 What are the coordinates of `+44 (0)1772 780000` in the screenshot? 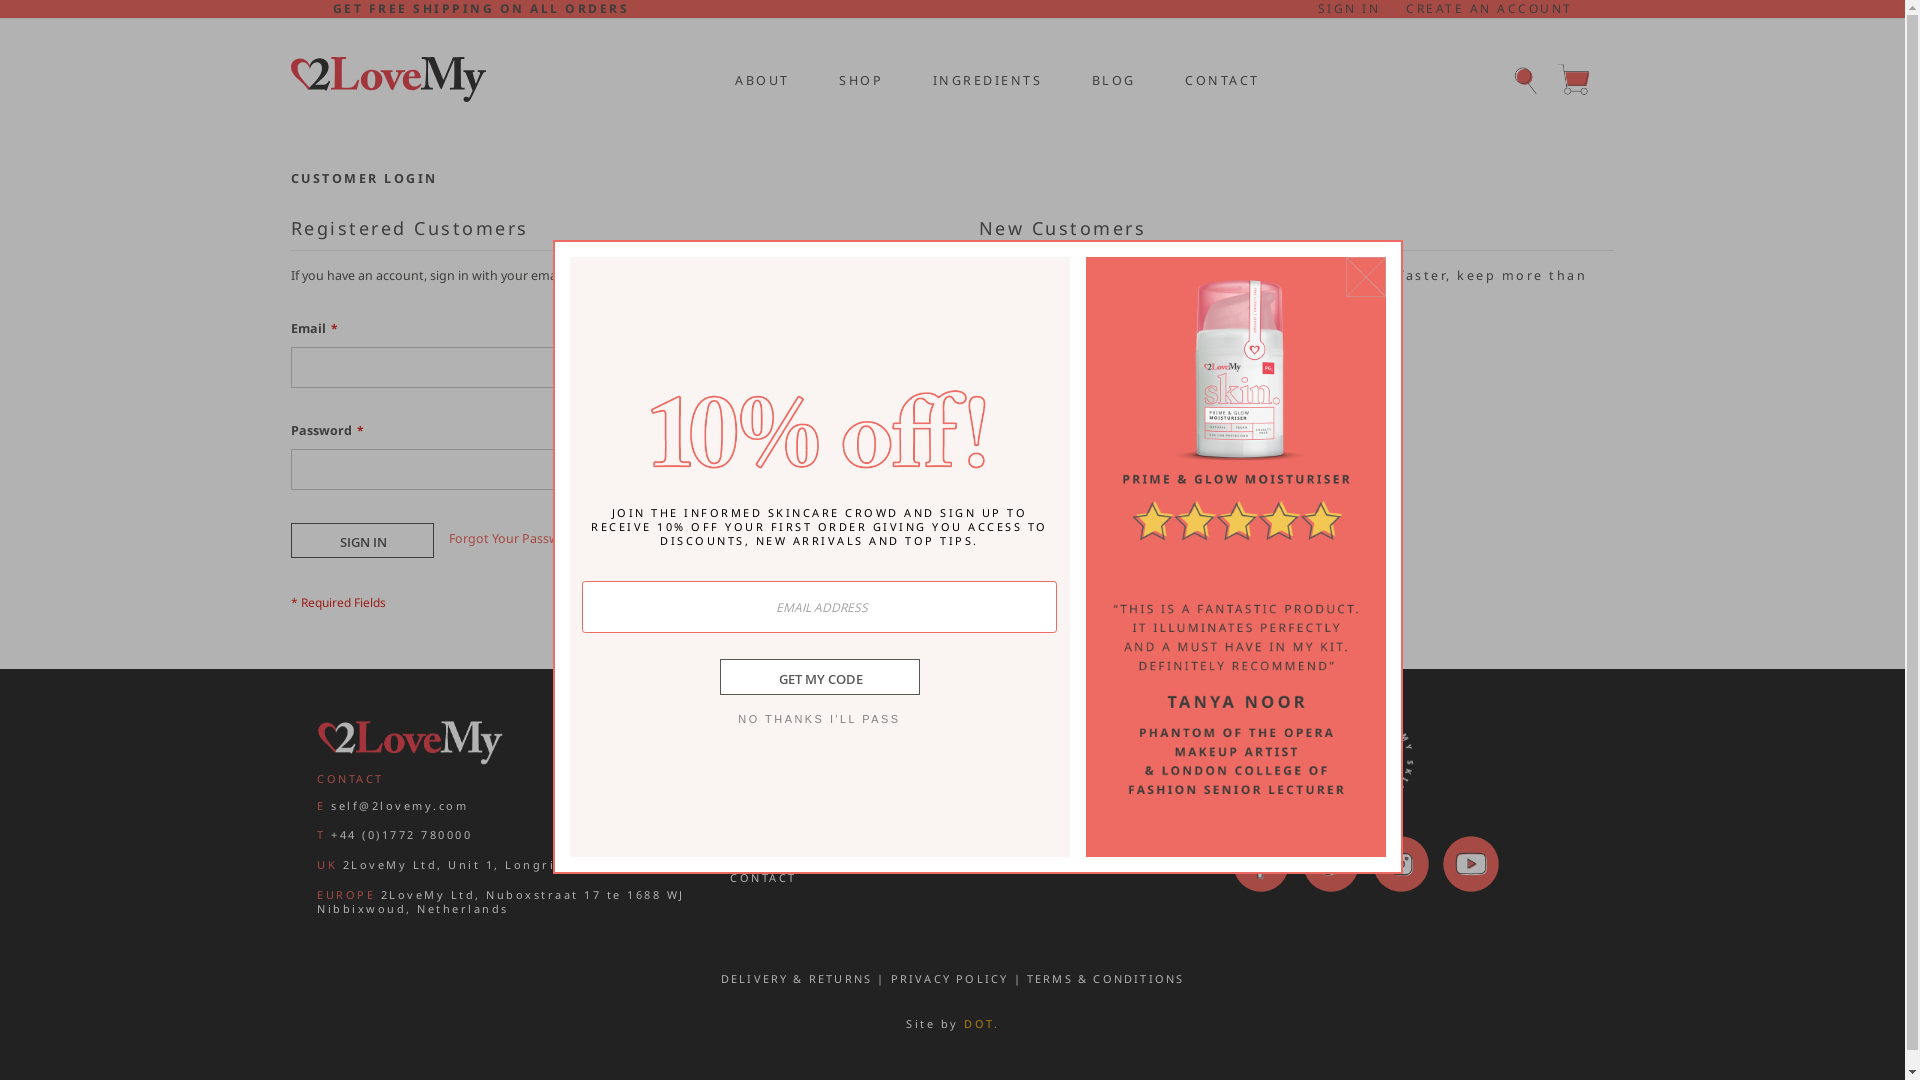 It's located at (402, 834).